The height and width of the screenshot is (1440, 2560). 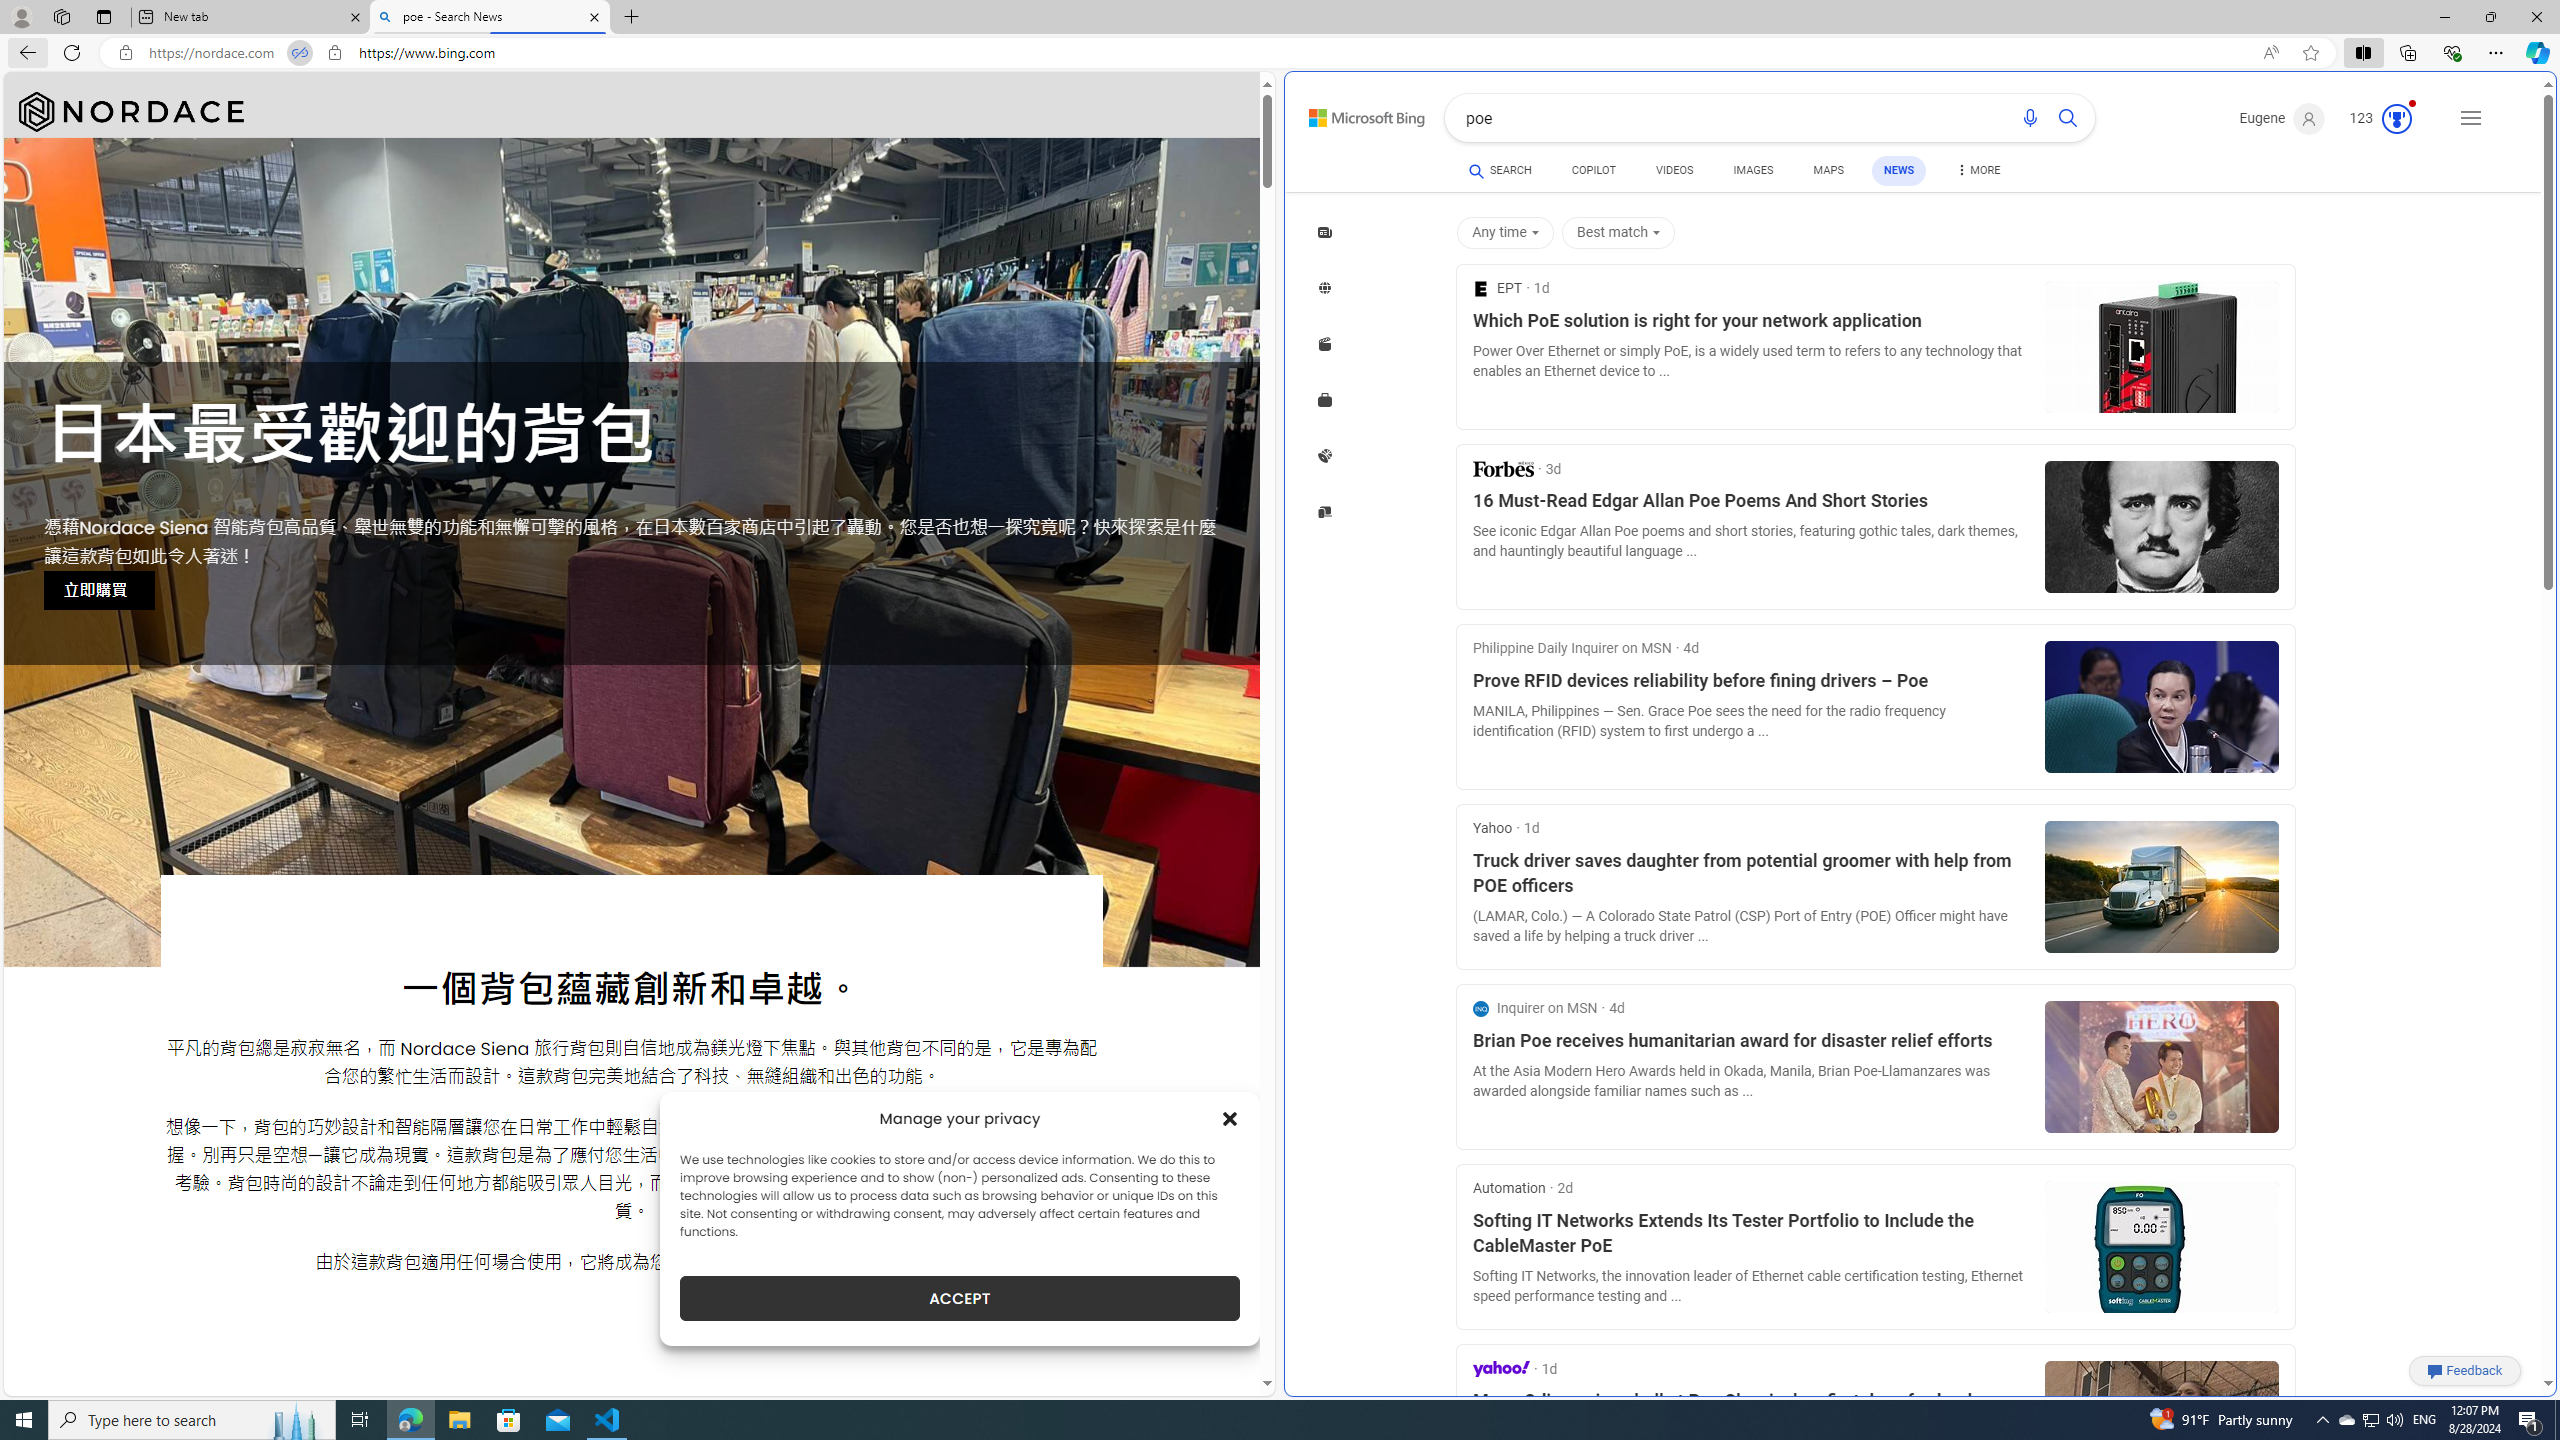 I want to click on Dropdown Menu, so click(x=1978, y=170).